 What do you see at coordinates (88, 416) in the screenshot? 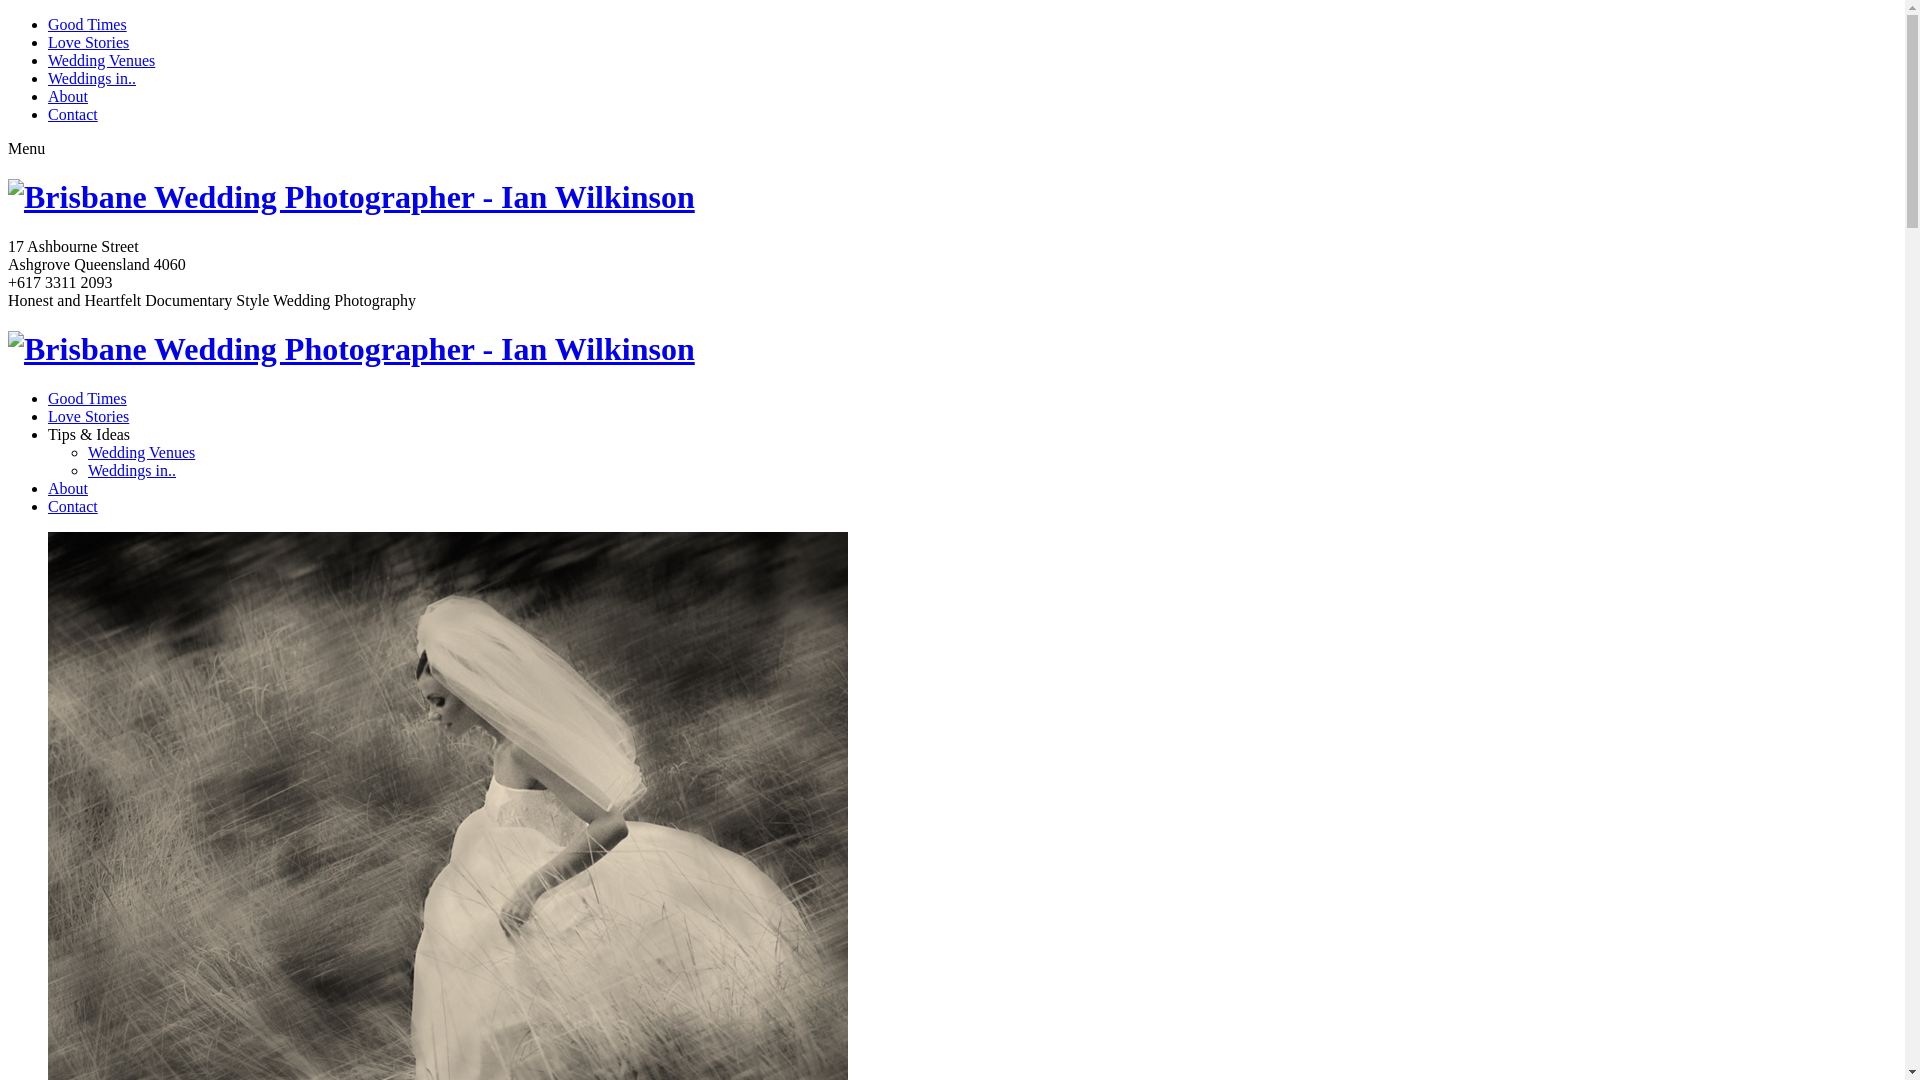
I see `Love Stories` at bounding box center [88, 416].